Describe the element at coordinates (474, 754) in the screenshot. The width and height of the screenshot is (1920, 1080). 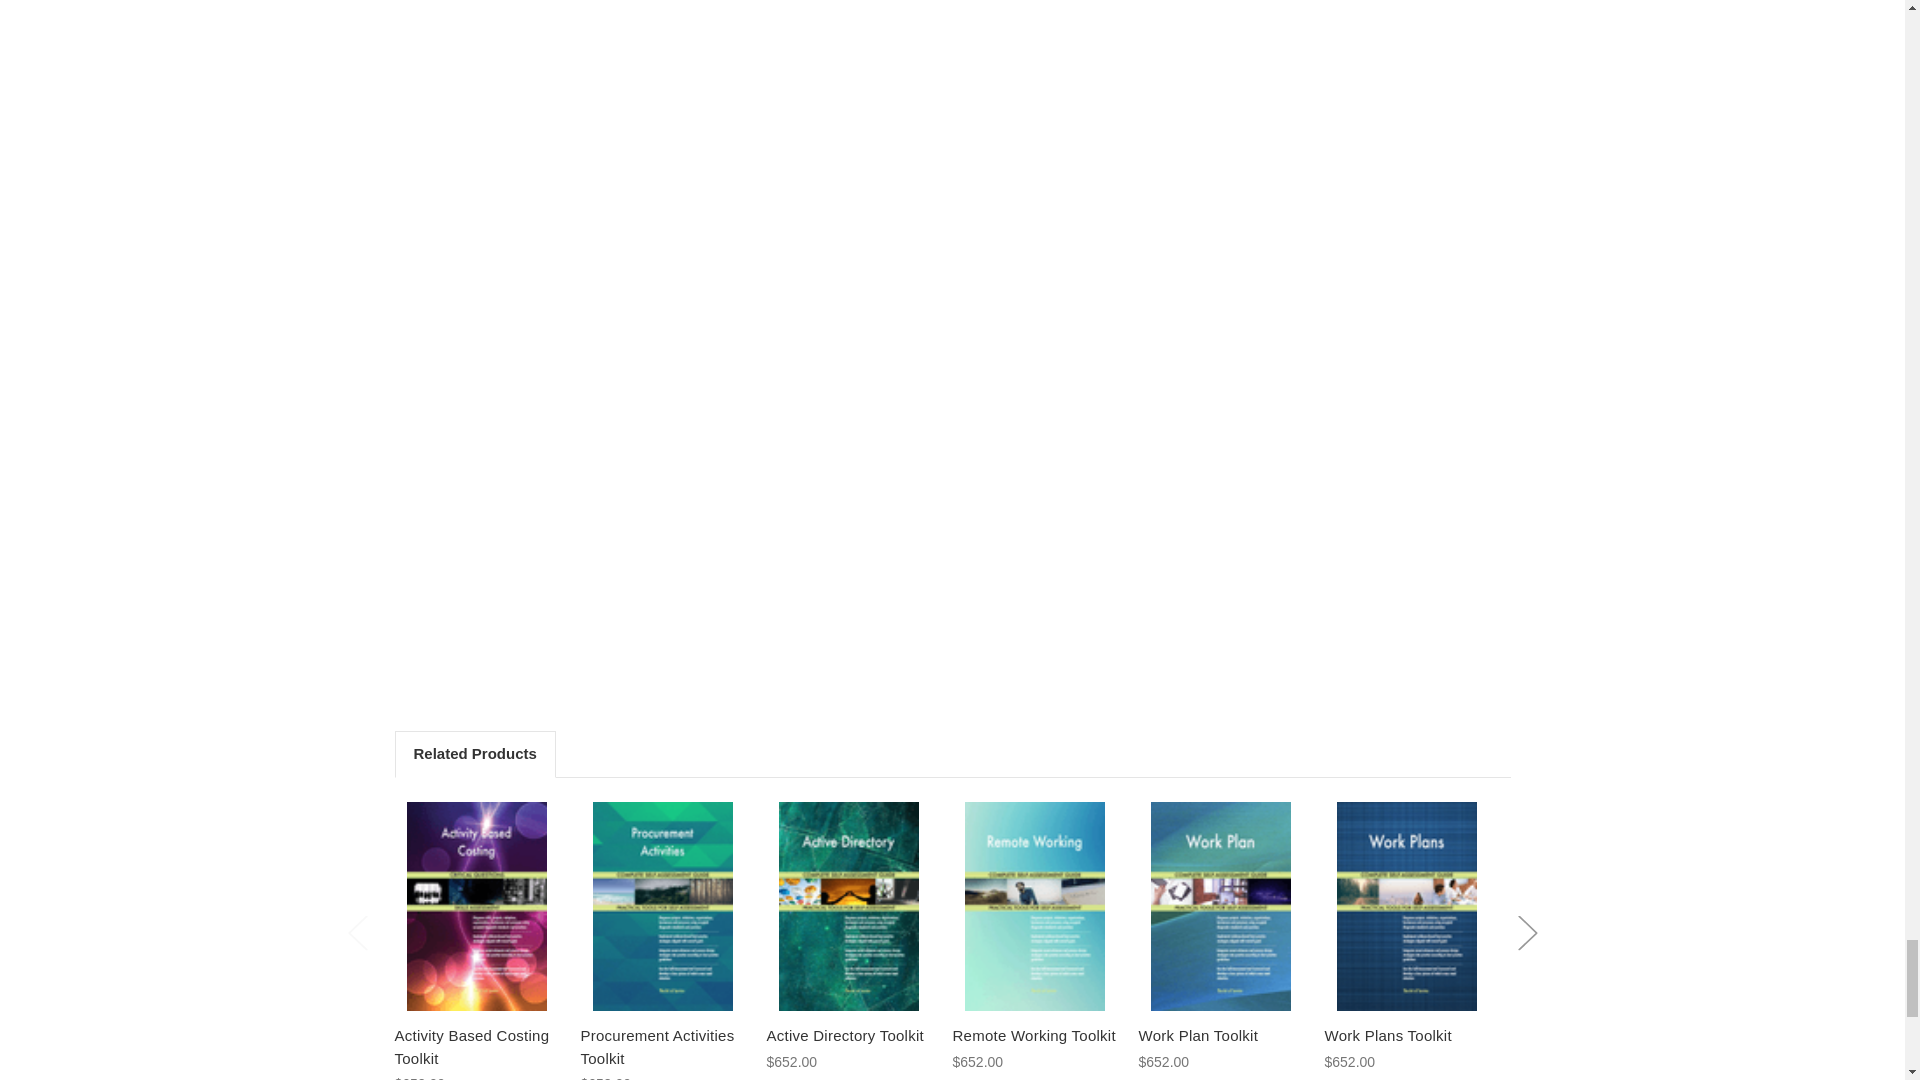
I see `Related Products` at that location.